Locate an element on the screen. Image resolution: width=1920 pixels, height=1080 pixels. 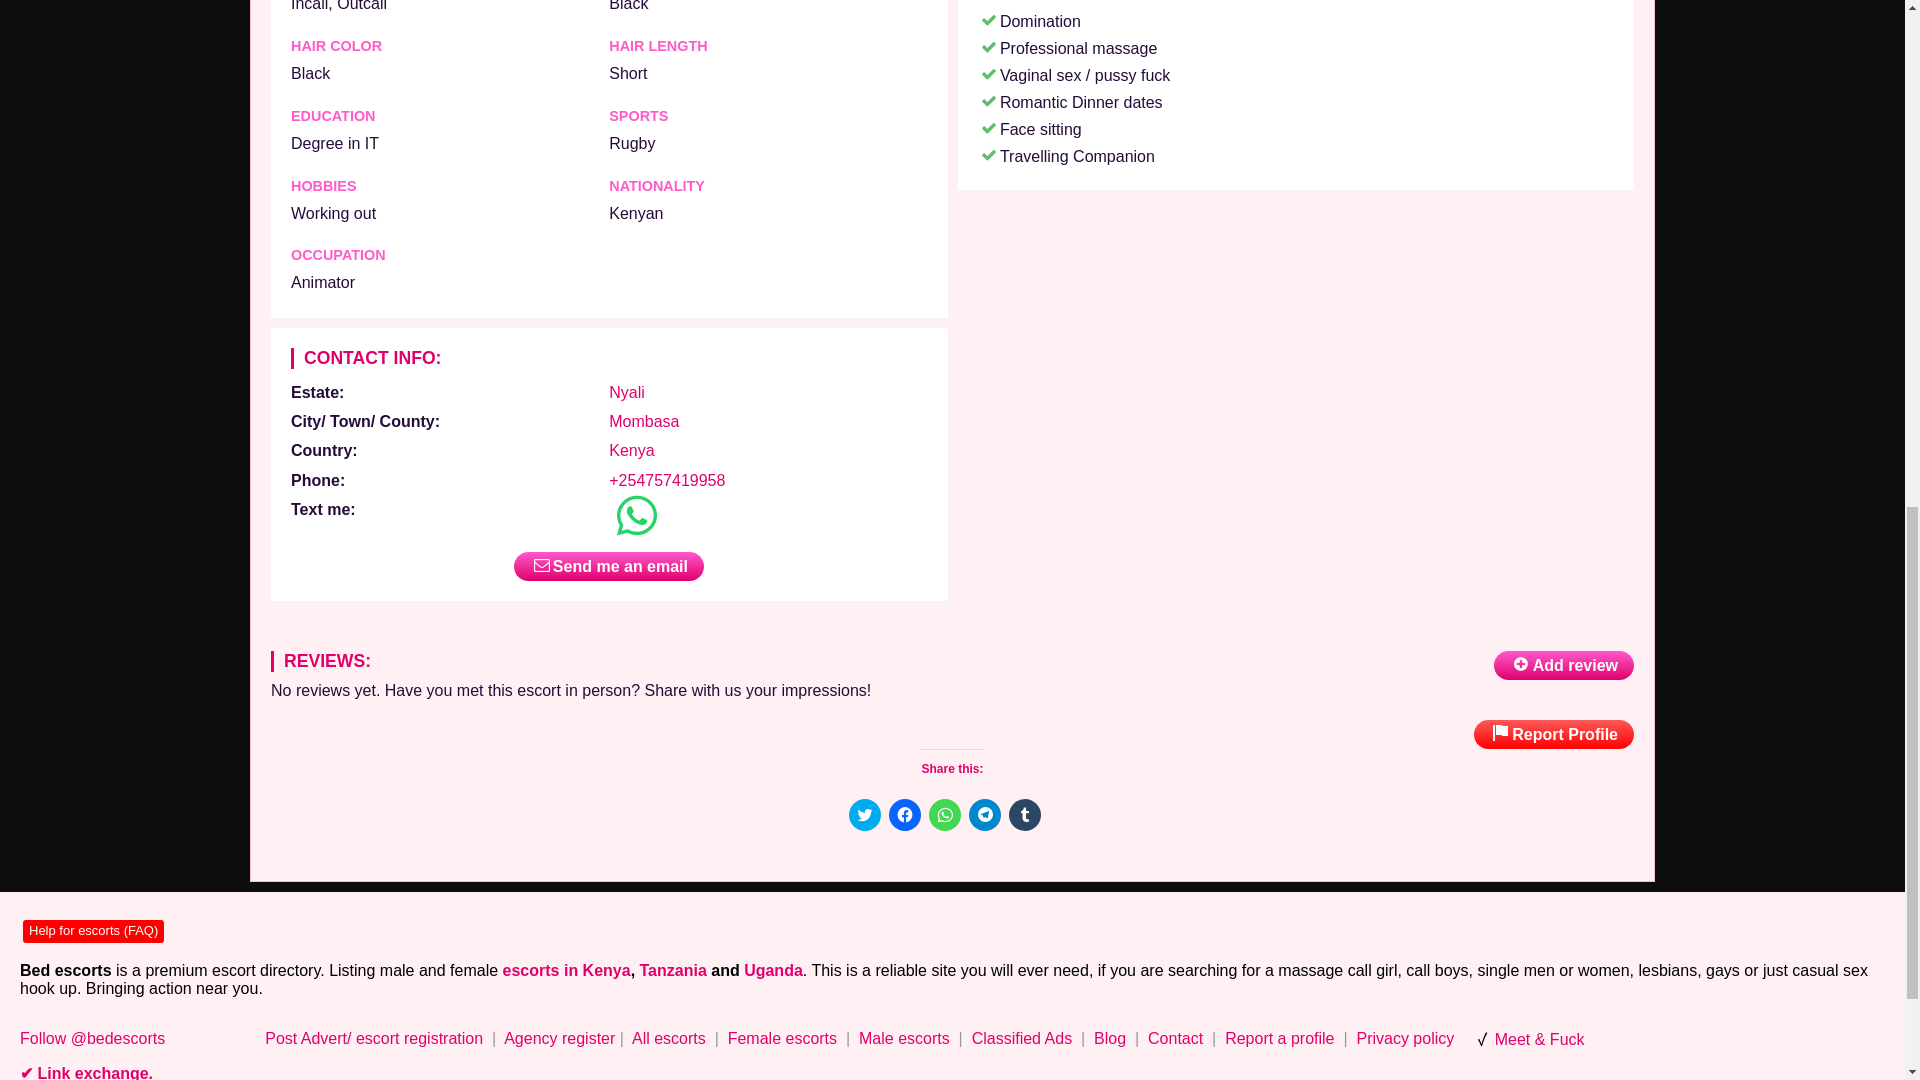
Mombasa is located at coordinates (644, 420).